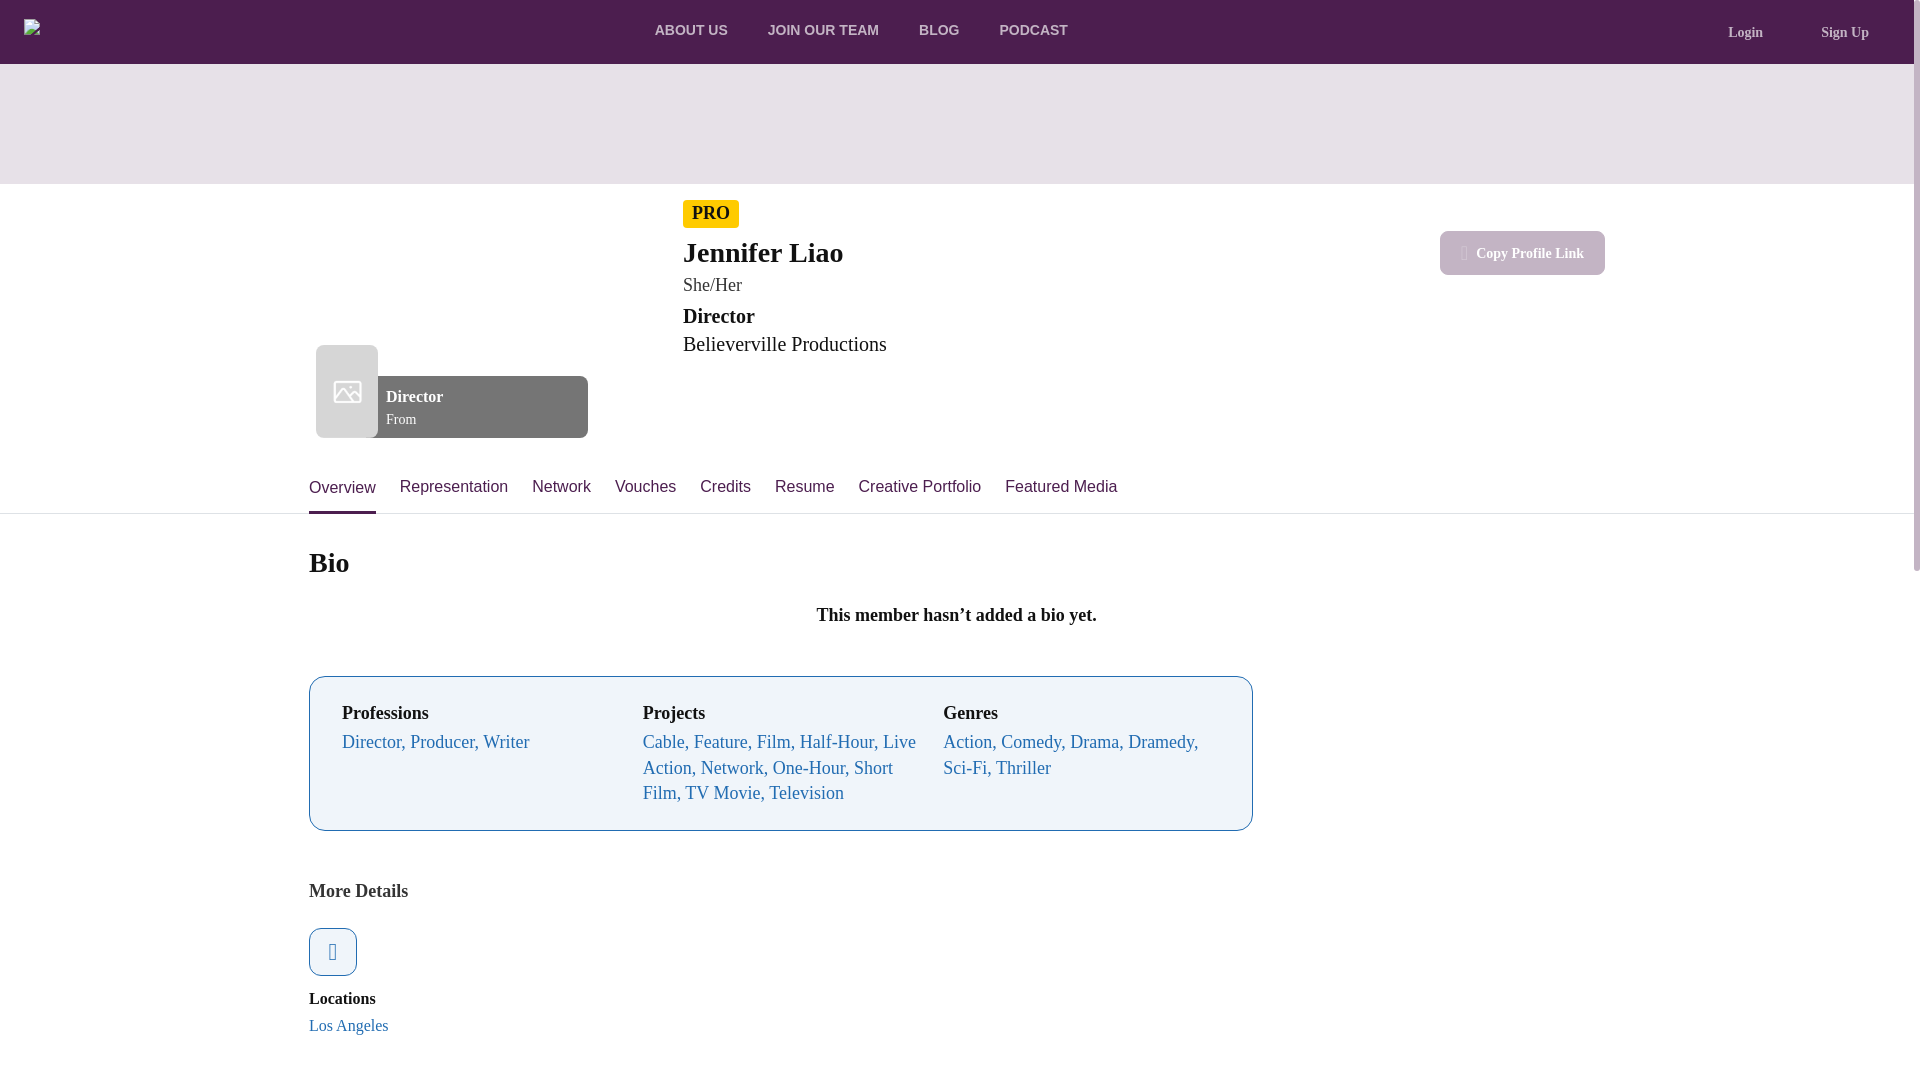 The image size is (1920, 1080). I want to click on Resume, so click(805, 488).